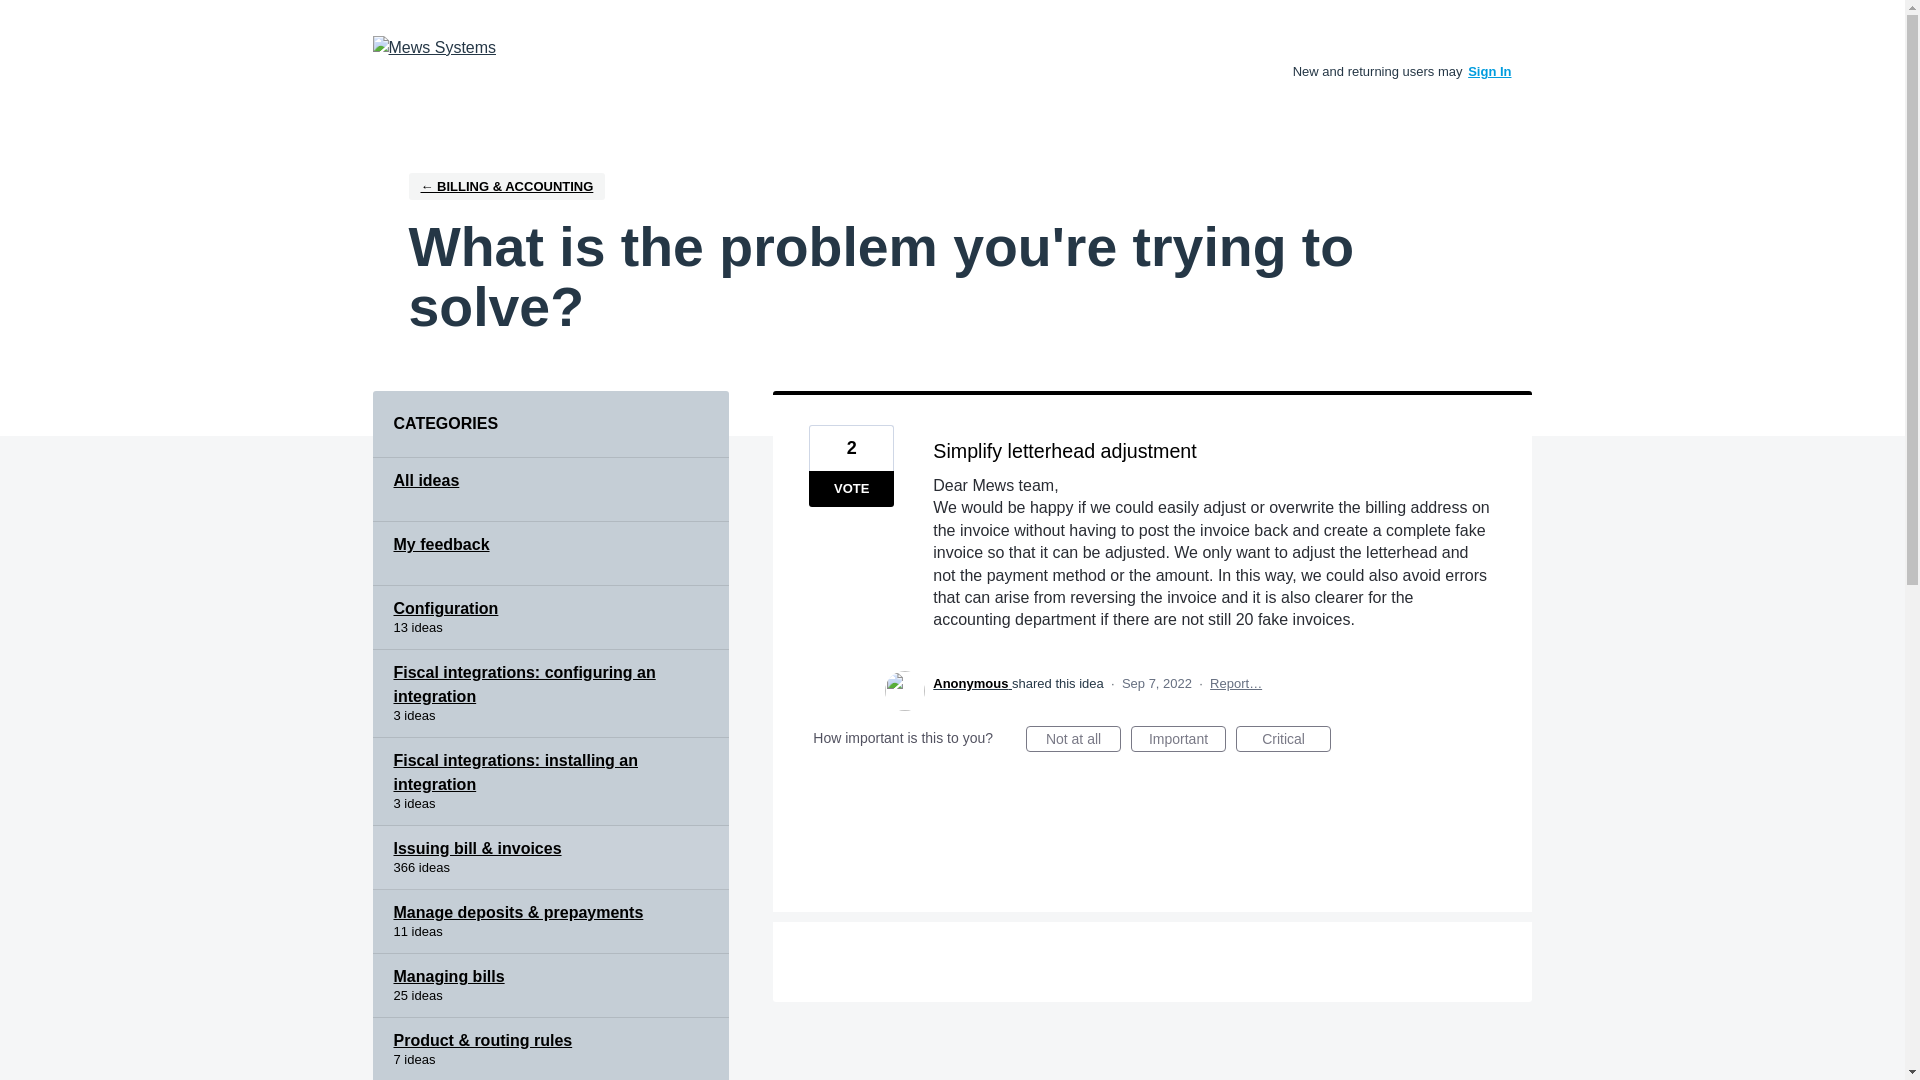 This screenshot has width=1920, height=1080. I want to click on All ideas, so click(550, 489).